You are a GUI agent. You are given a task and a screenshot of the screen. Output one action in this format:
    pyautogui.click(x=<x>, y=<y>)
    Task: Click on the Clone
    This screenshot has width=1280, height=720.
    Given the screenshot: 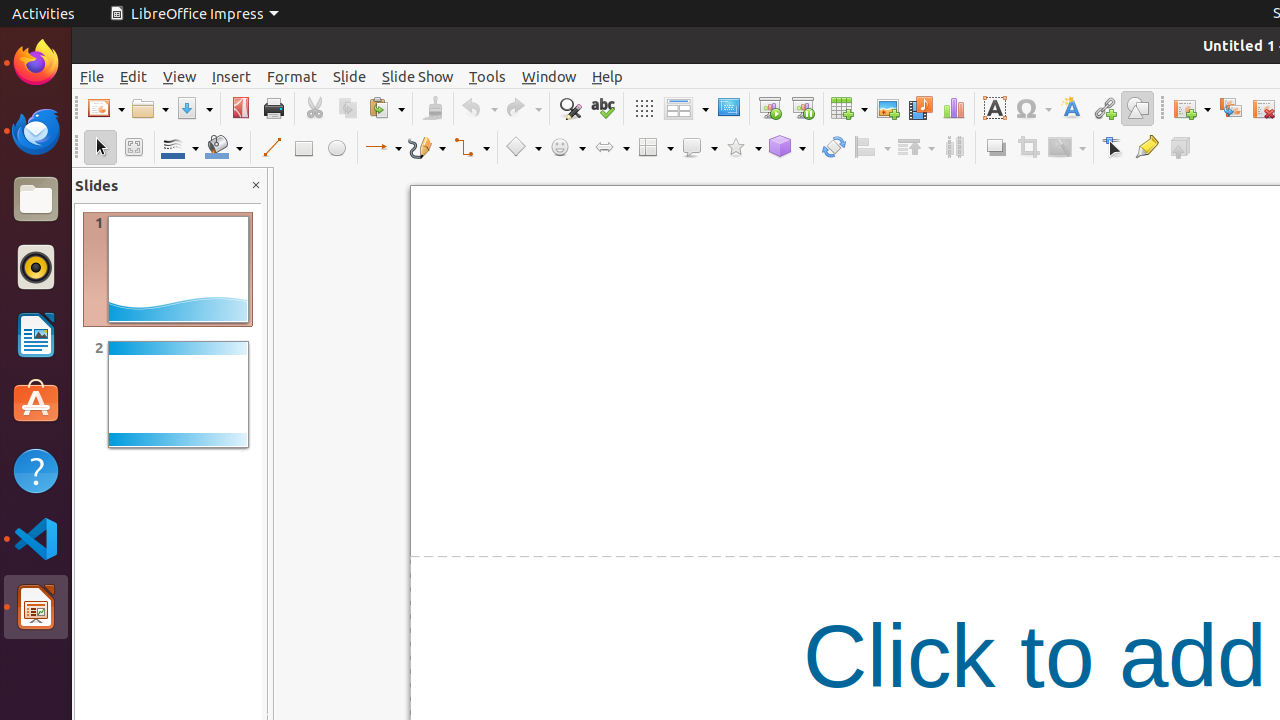 What is the action you would take?
    pyautogui.click(x=432, y=108)
    